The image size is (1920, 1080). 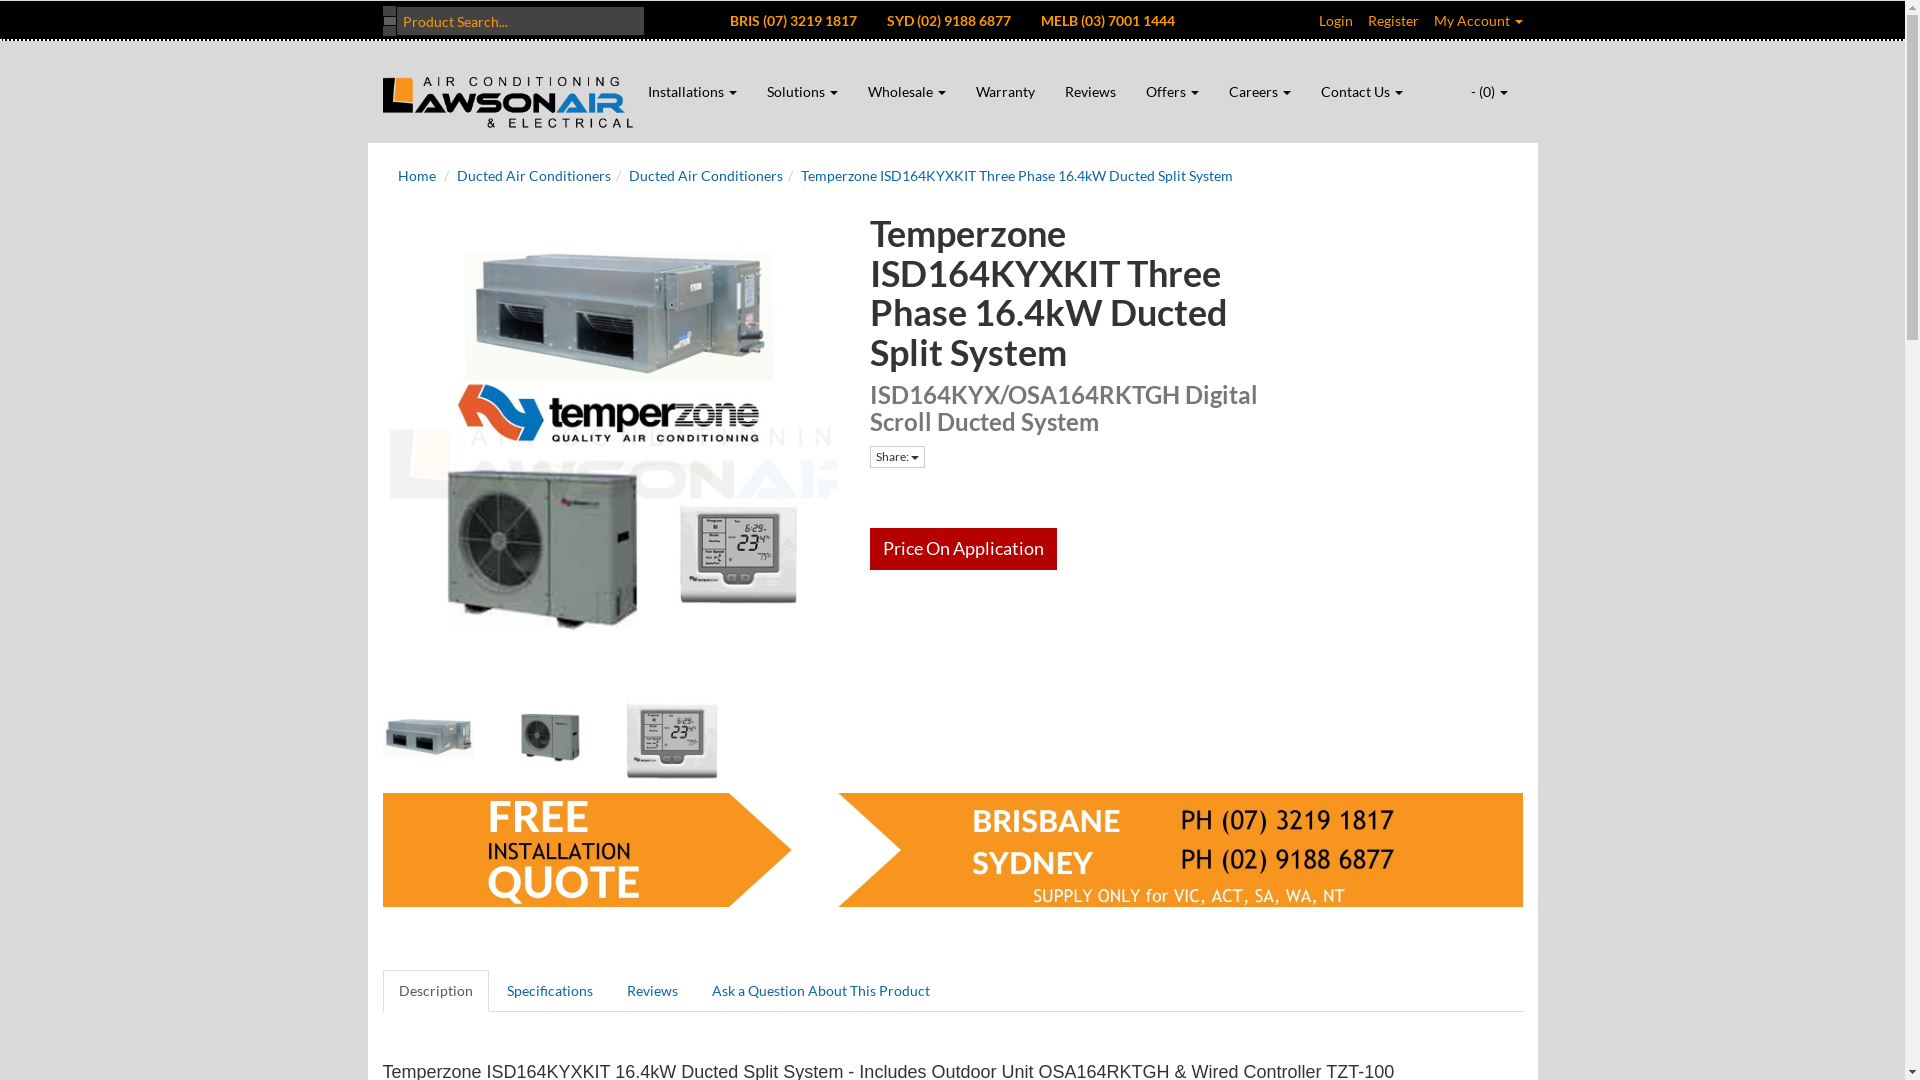 What do you see at coordinates (435, 991) in the screenshot?
I see `Description` at bounding box center [435, 991].